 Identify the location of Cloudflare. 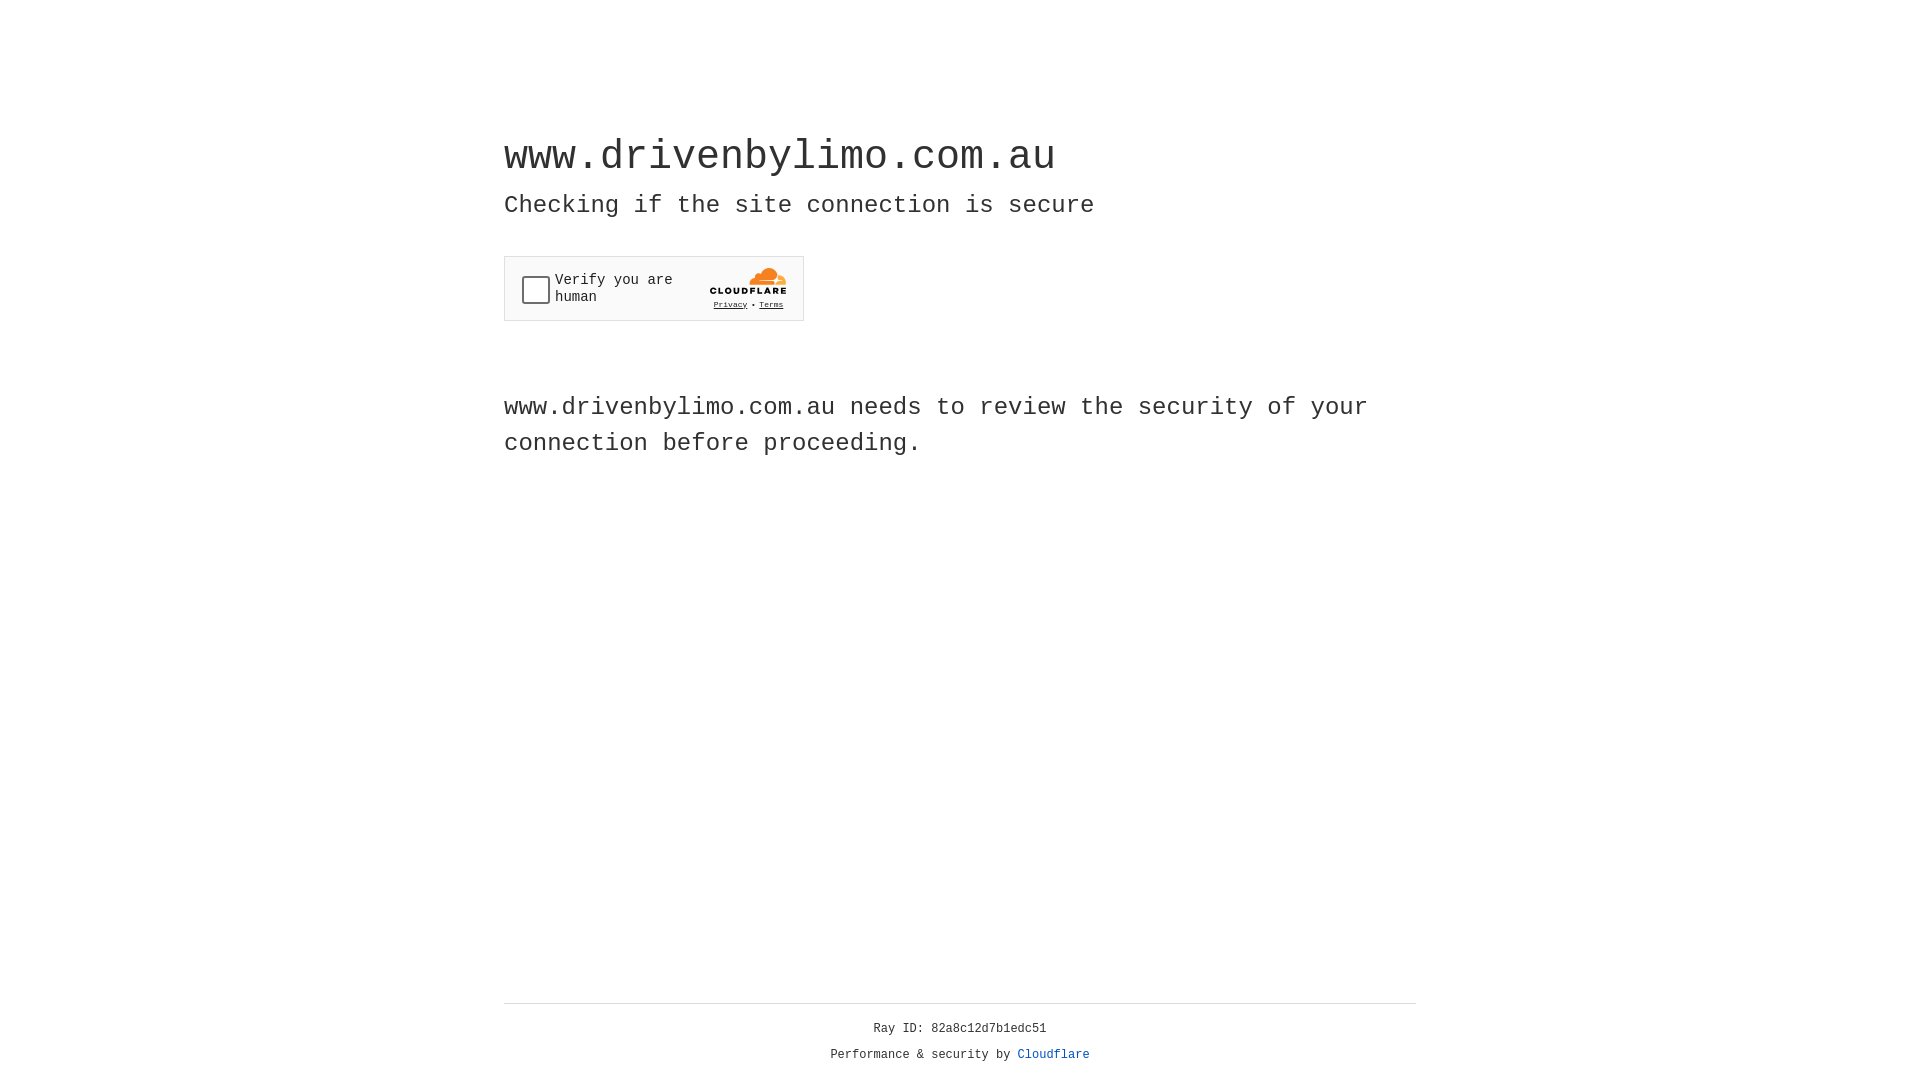
(1054, 1055).